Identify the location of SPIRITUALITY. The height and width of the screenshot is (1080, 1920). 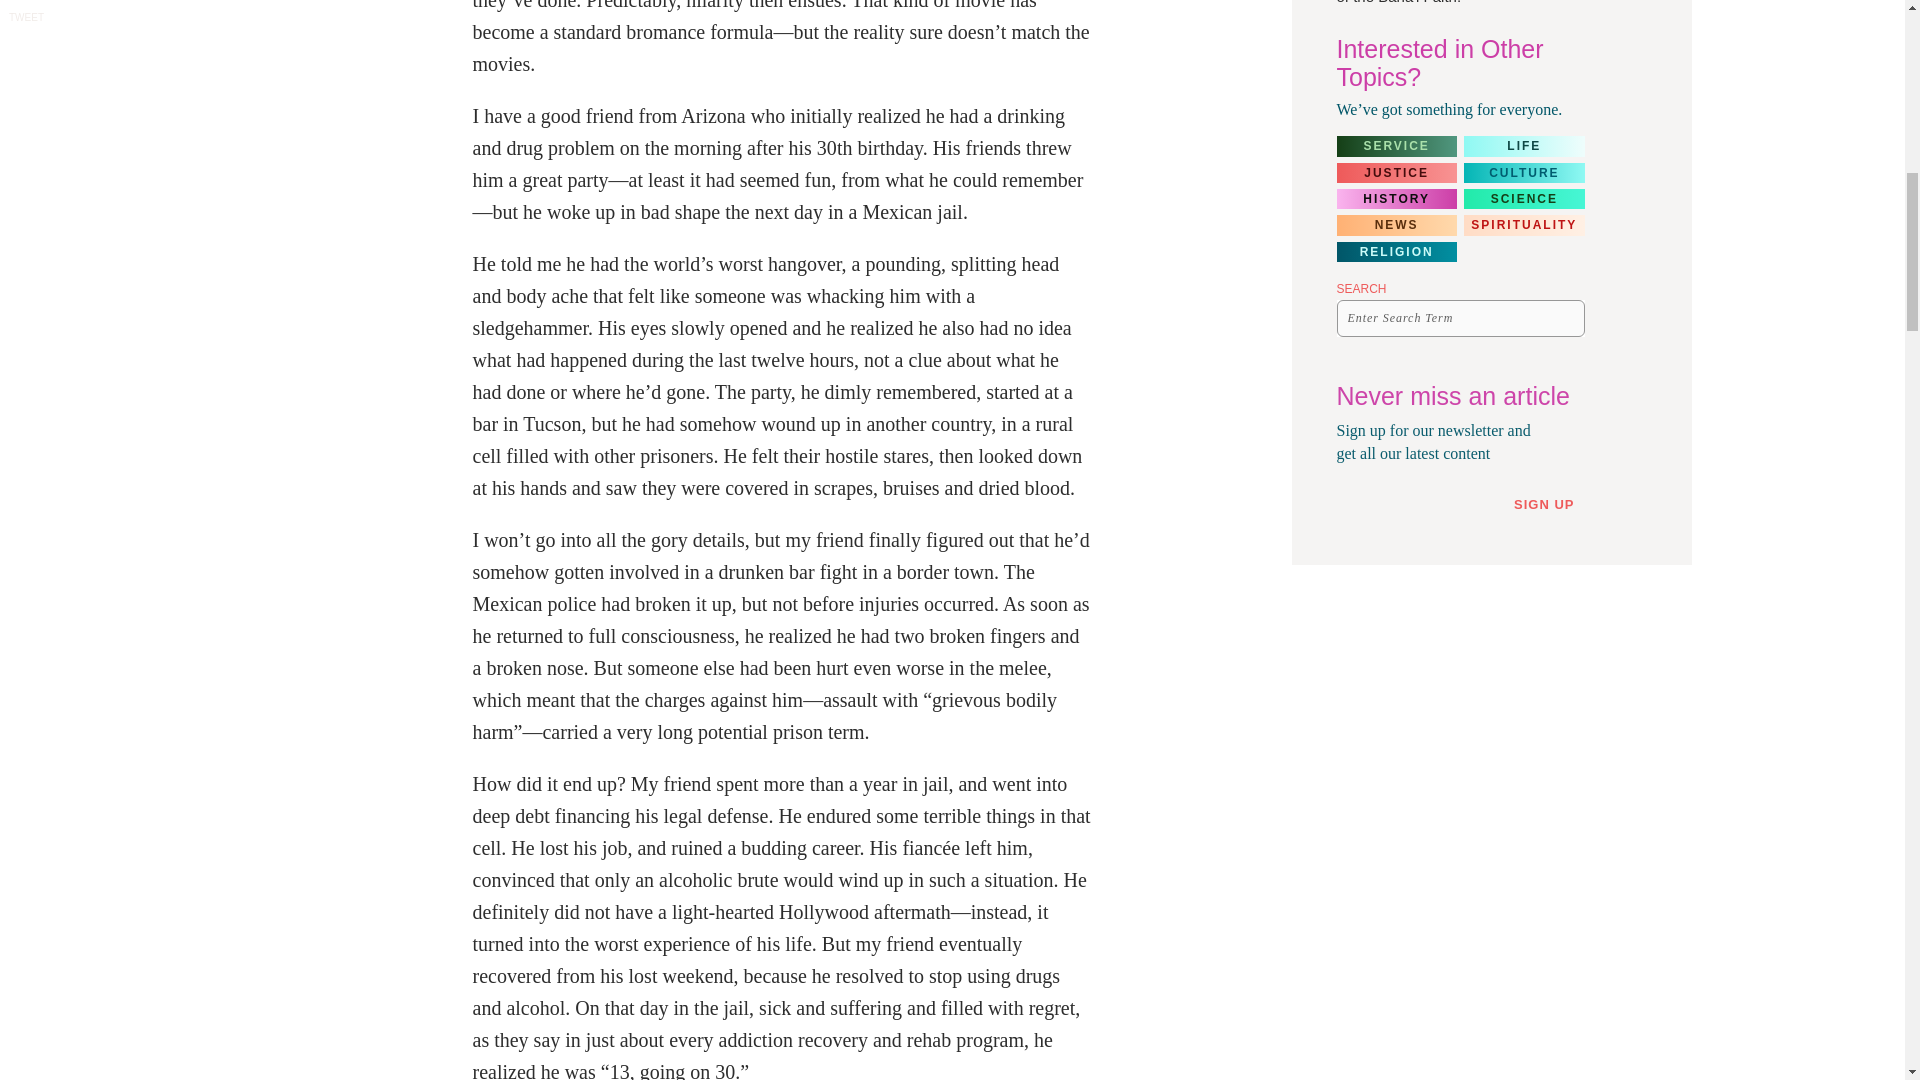
(1524, 224).